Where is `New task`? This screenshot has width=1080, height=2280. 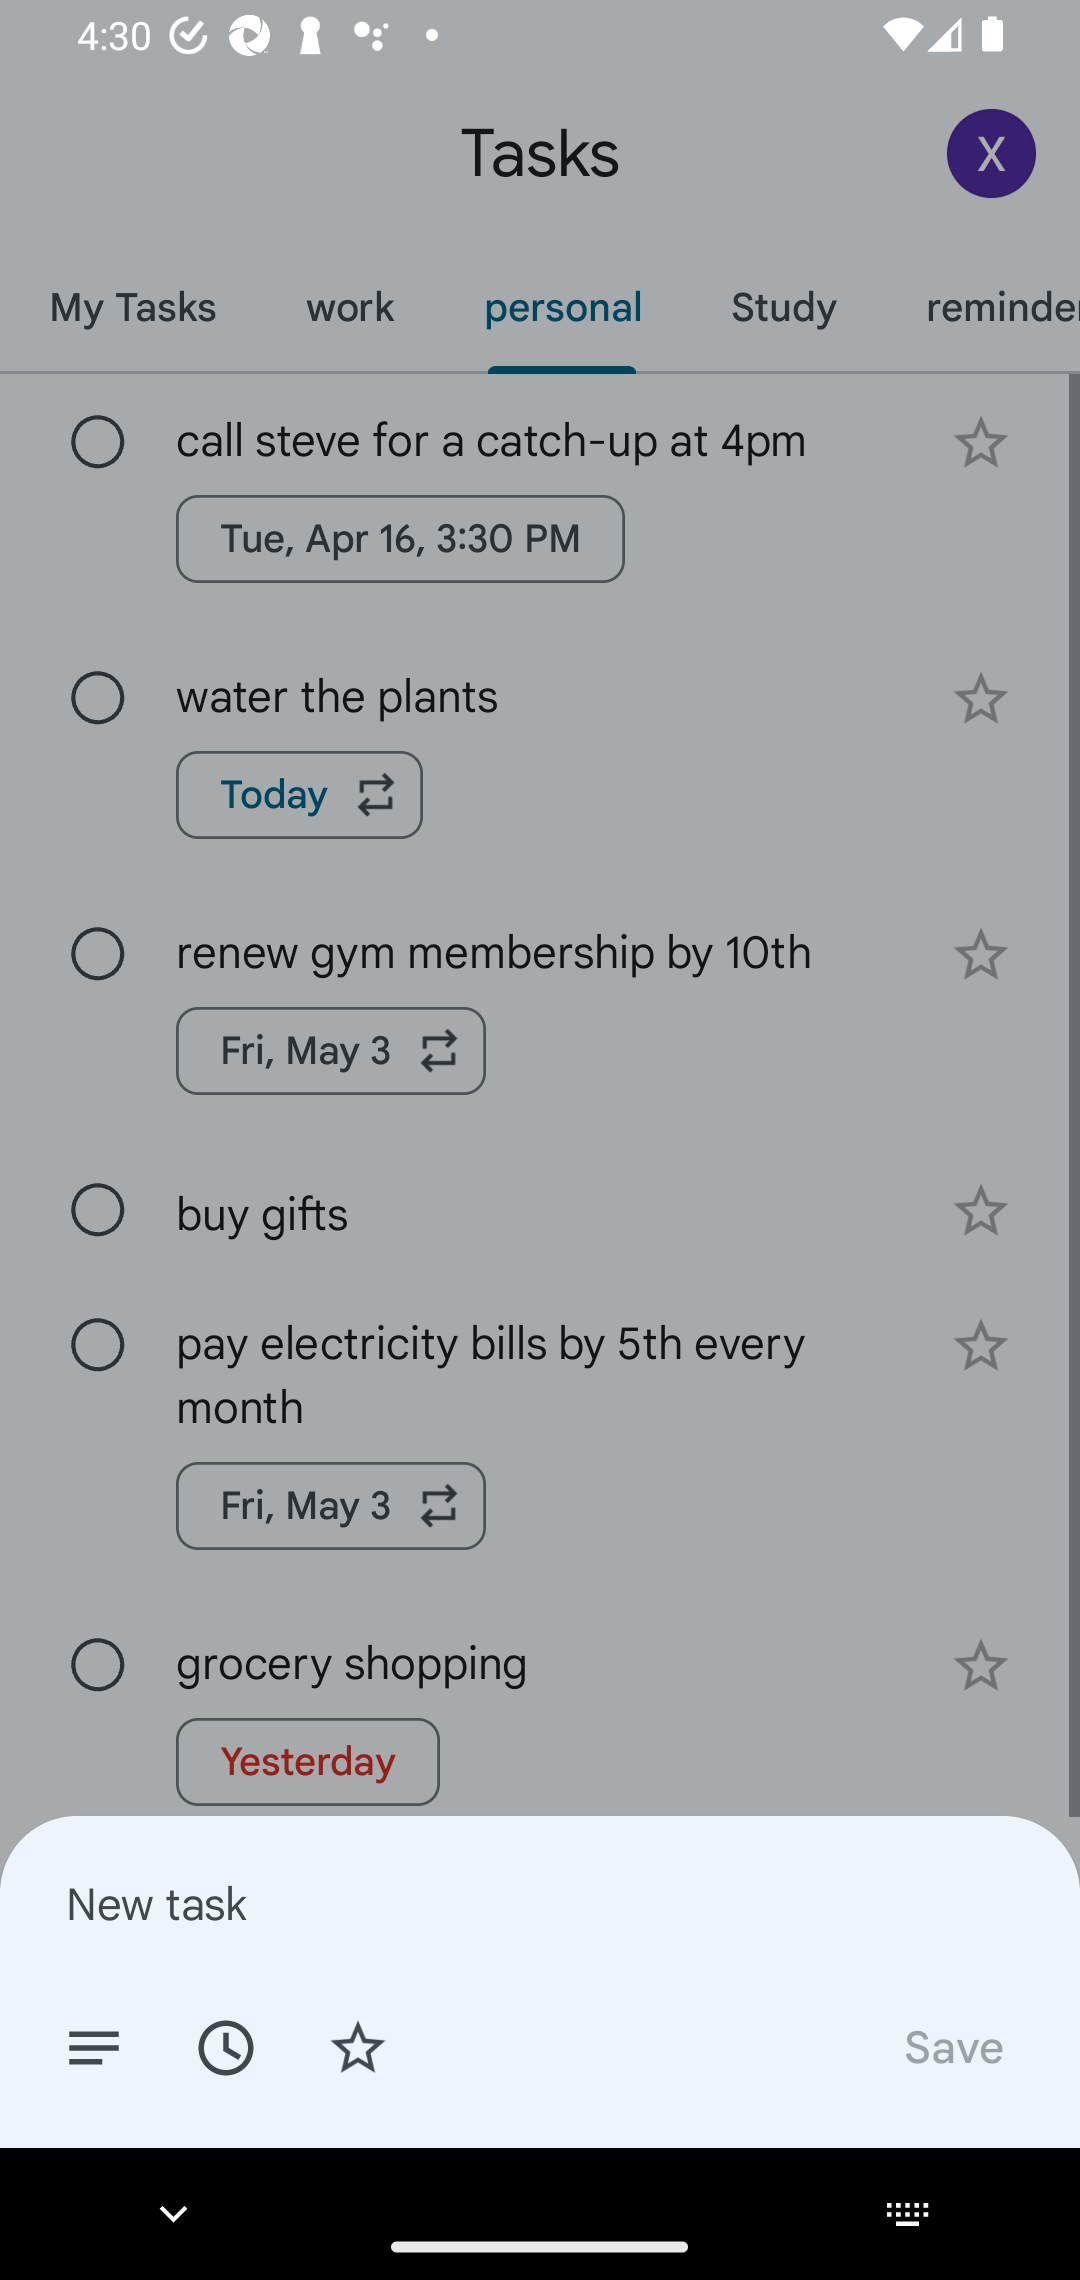 New task is located at coordinates (540, 1903).